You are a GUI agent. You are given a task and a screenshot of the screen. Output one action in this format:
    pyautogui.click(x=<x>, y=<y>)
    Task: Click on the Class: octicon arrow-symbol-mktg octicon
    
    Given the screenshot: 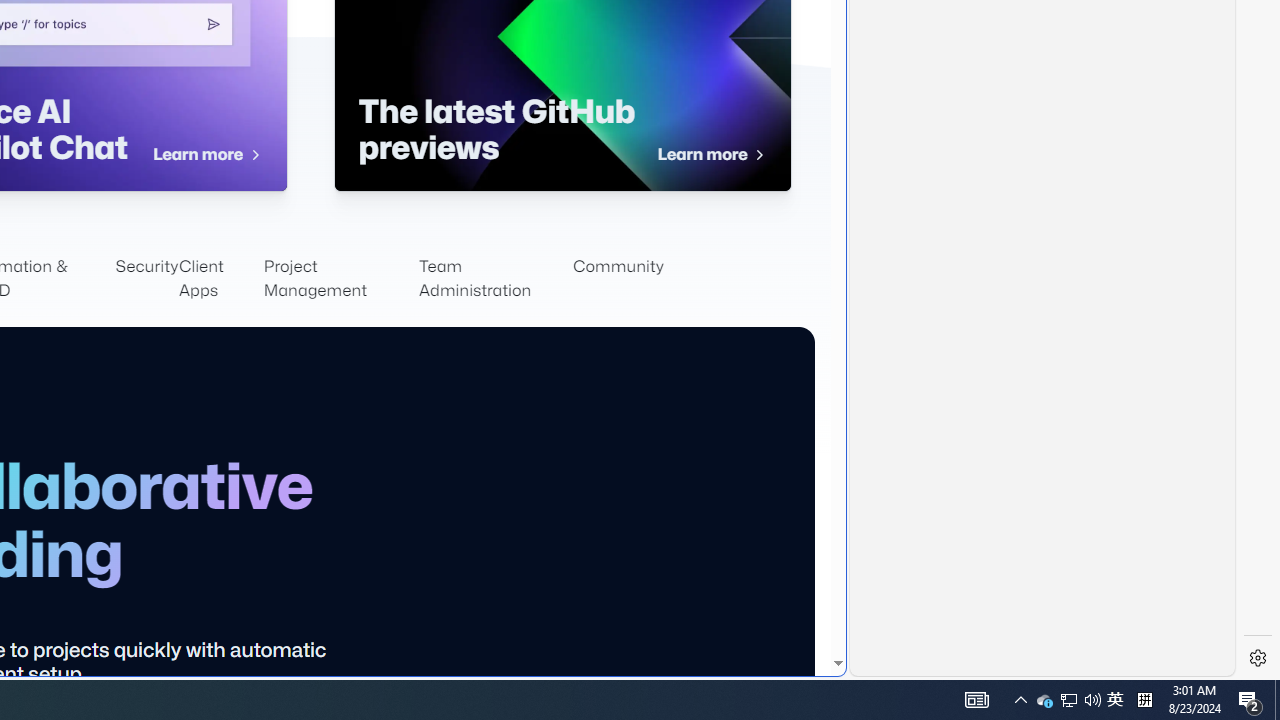 What is the action you would take?
    pyautogui.click(x=758, y=155)
    